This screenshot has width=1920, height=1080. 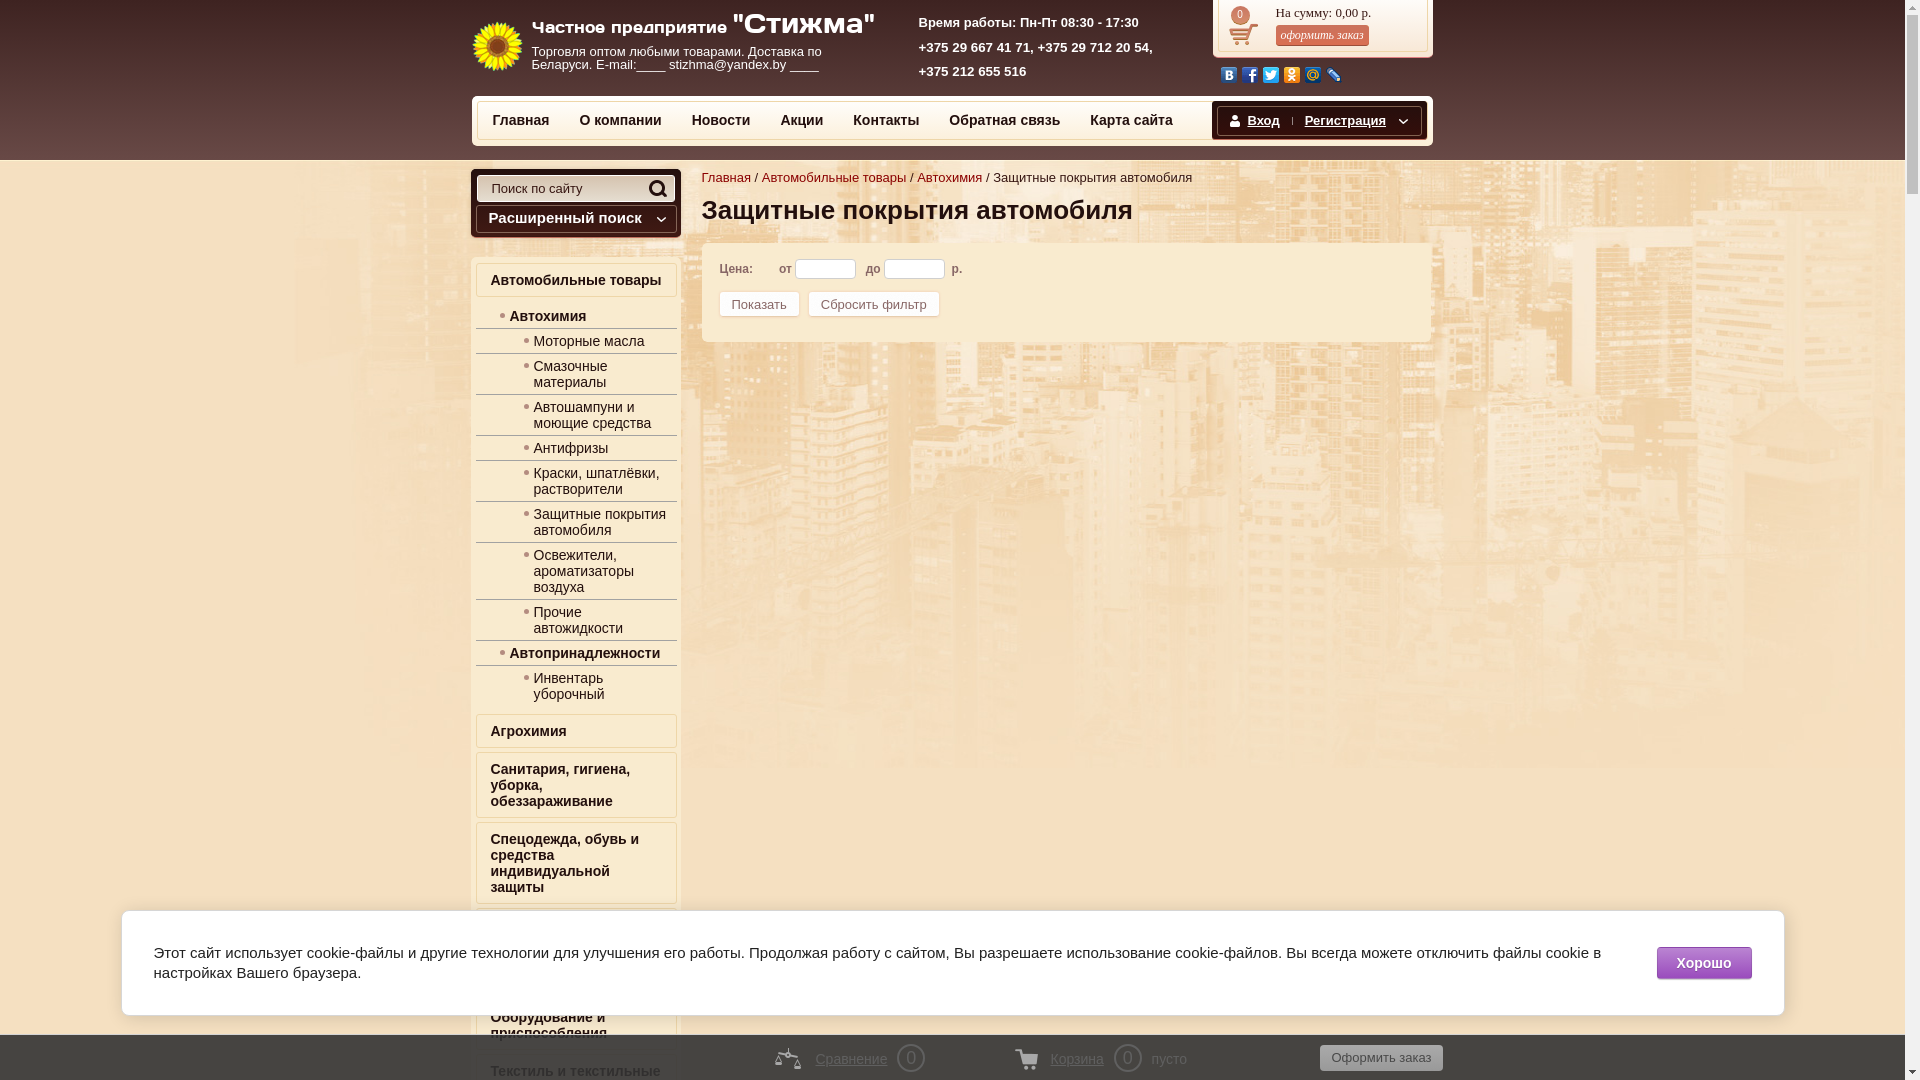 I want to click on LiveJournal, so click(x=1334, y=75).